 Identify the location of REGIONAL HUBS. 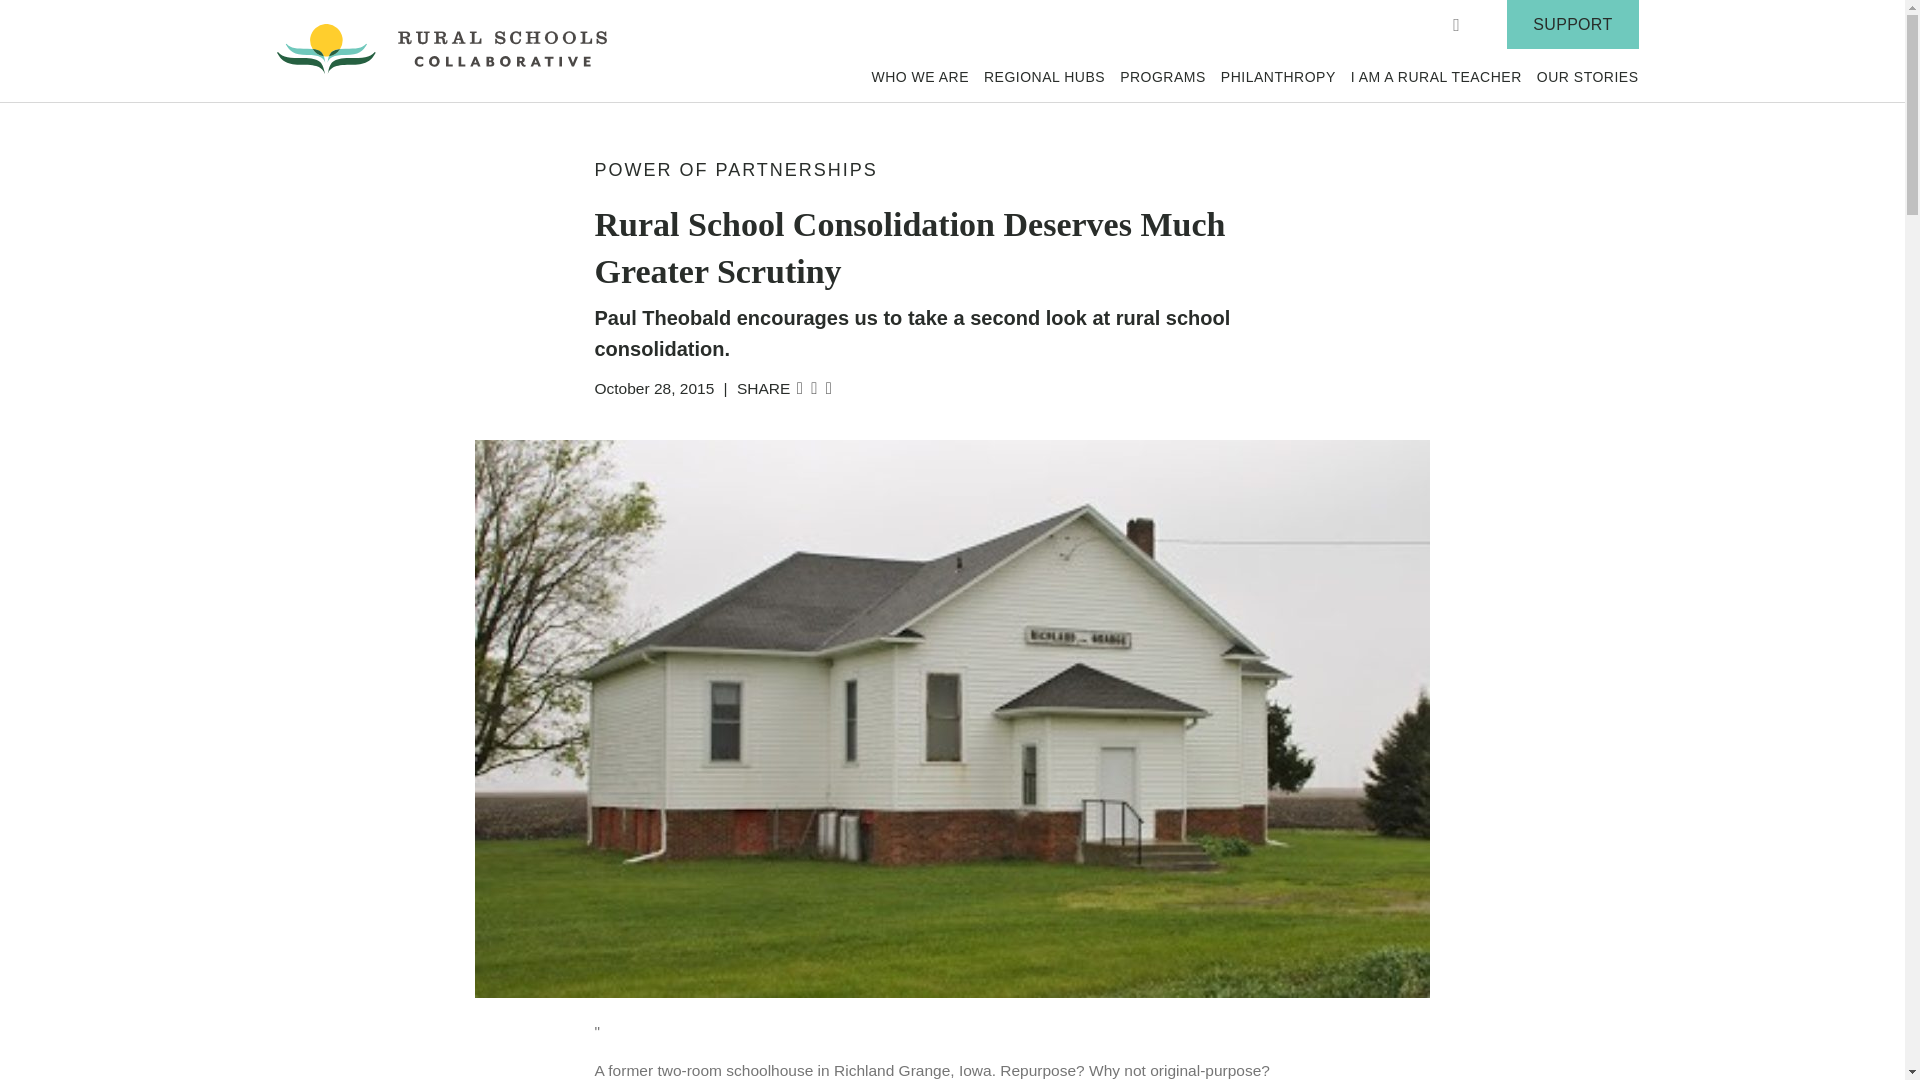
(1044, 77).